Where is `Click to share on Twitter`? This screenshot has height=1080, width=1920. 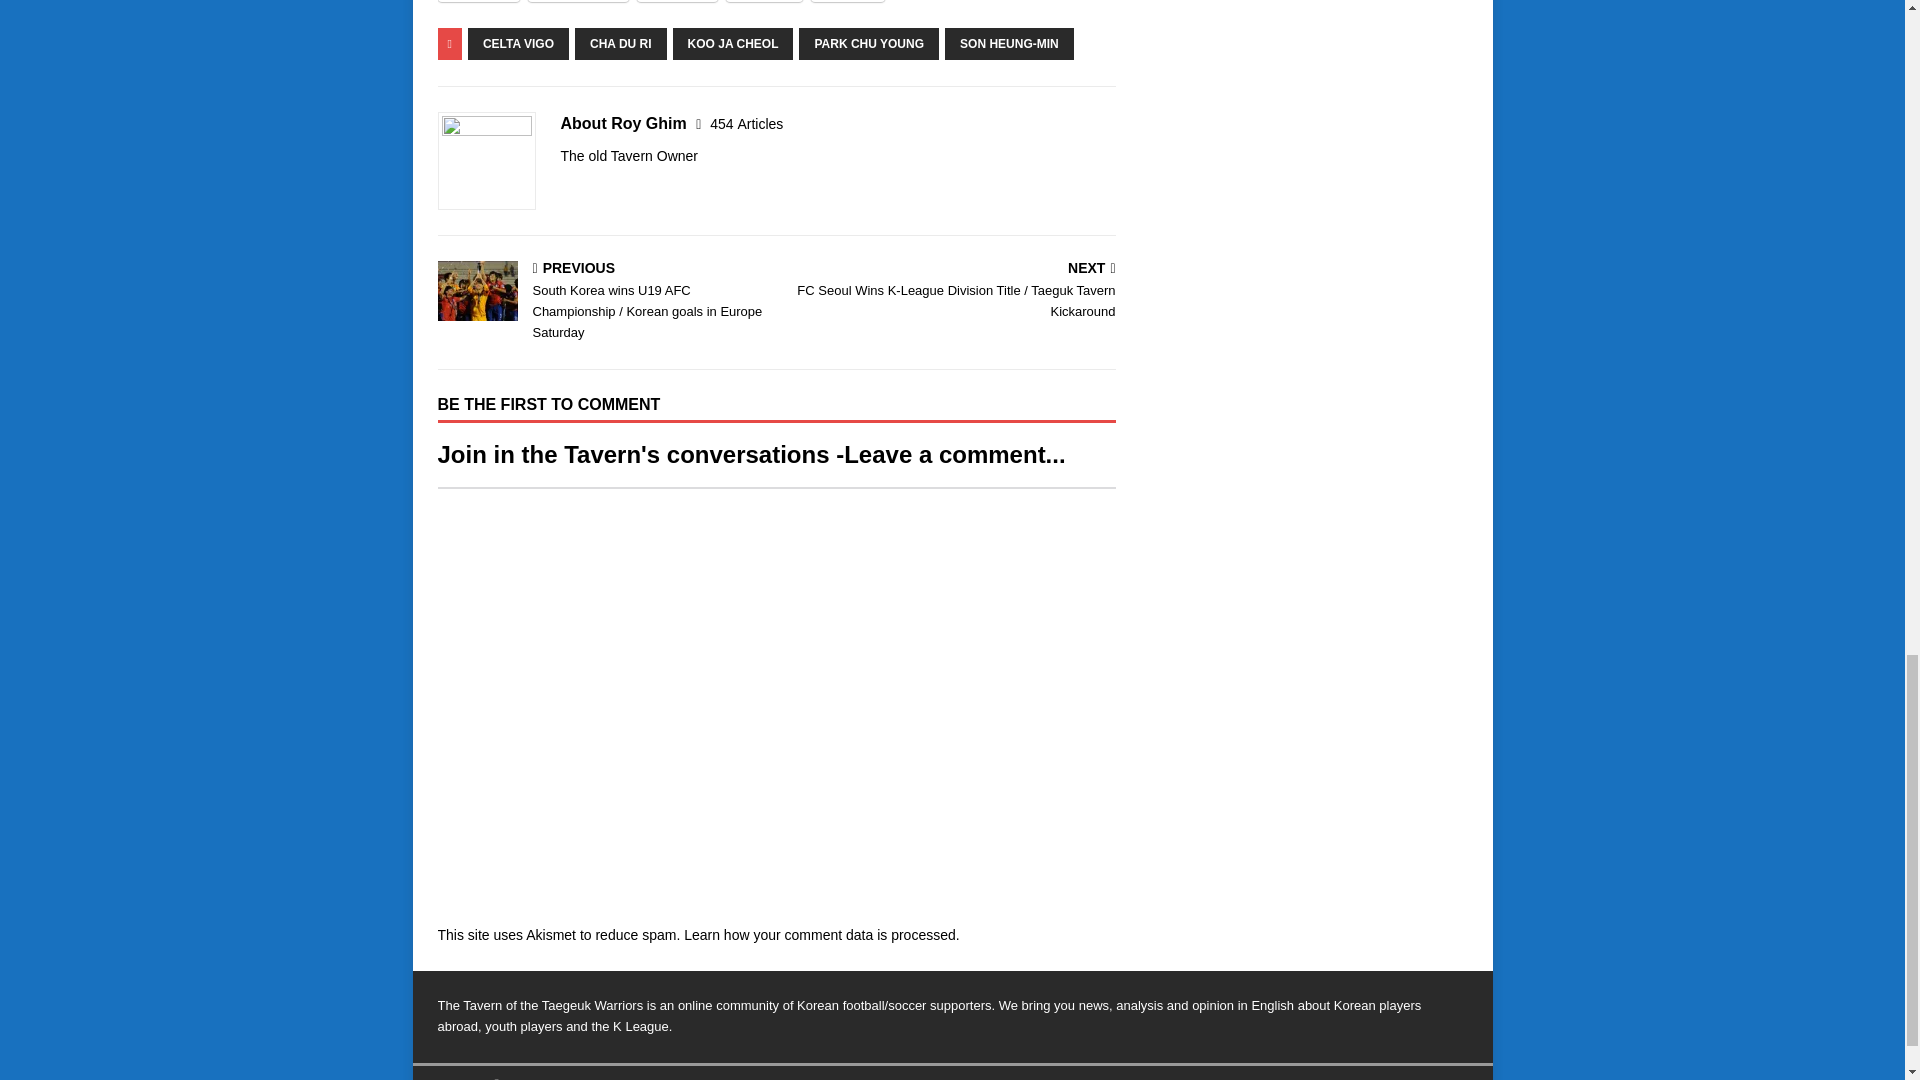
Click to share on Twitter is located at coordinates (478, 1).